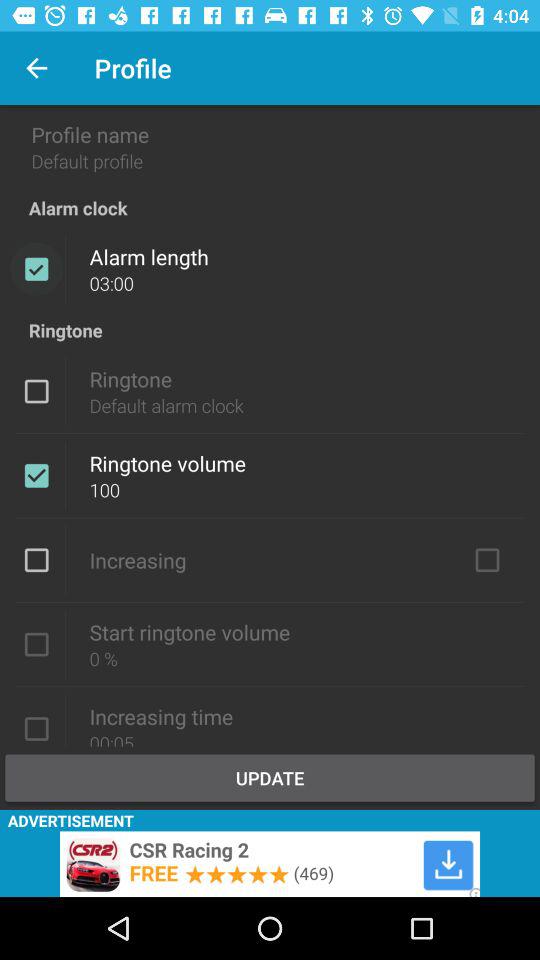 This screenshot has width=540, height=960. What do you see at coordinates (36, 560) in the screenshot?
I see `select option` at bounding box center [36, 560].